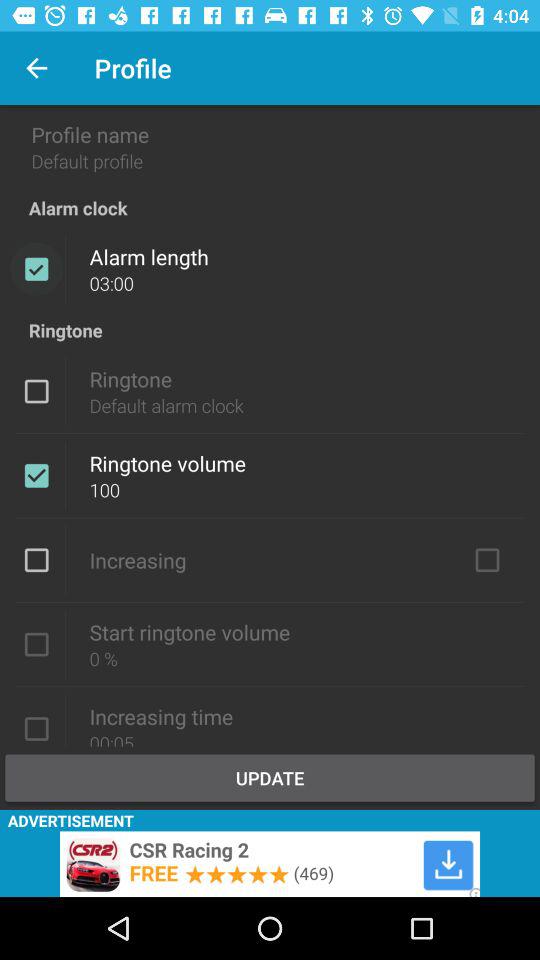 This screenshot has width=540, height=960. What do you see at coordinates (36, 560) in the screenshot?
I see `select option` at bounding box center [36, 560].